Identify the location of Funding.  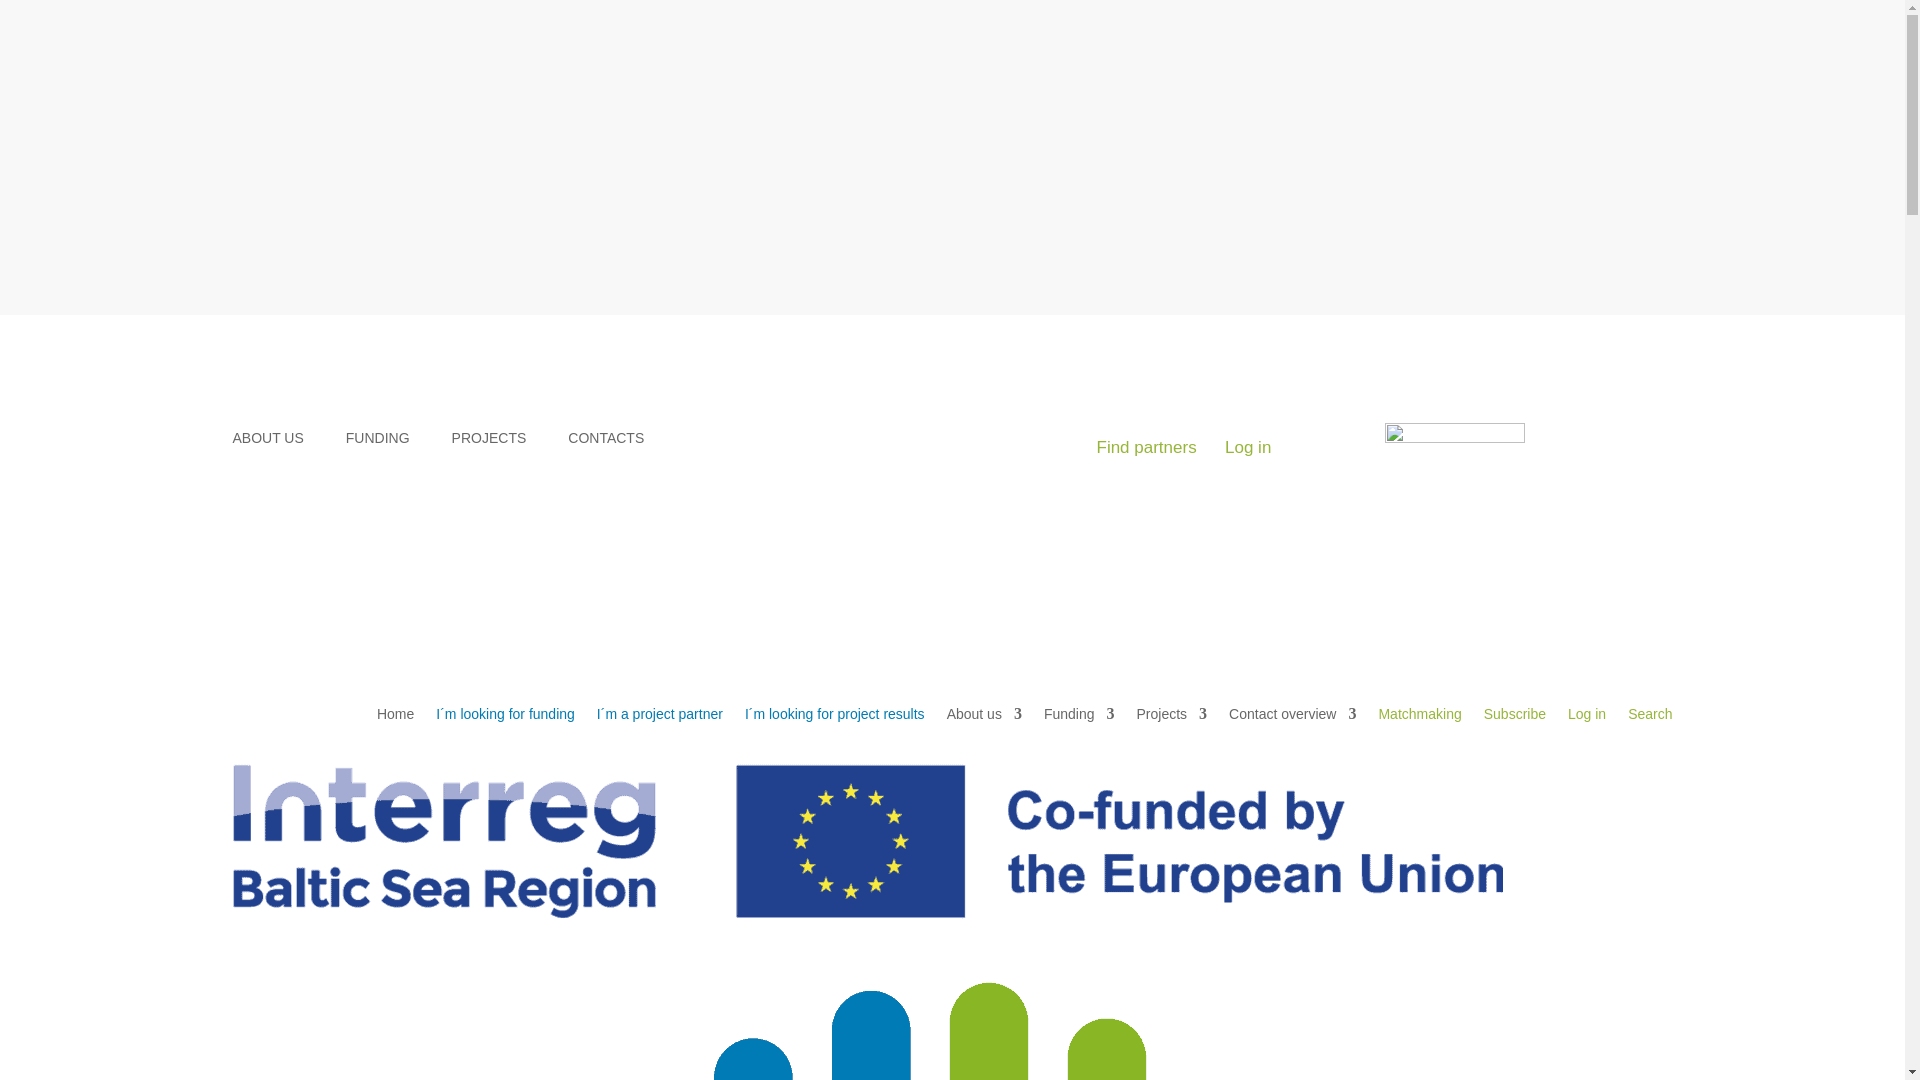
(1080, 718).